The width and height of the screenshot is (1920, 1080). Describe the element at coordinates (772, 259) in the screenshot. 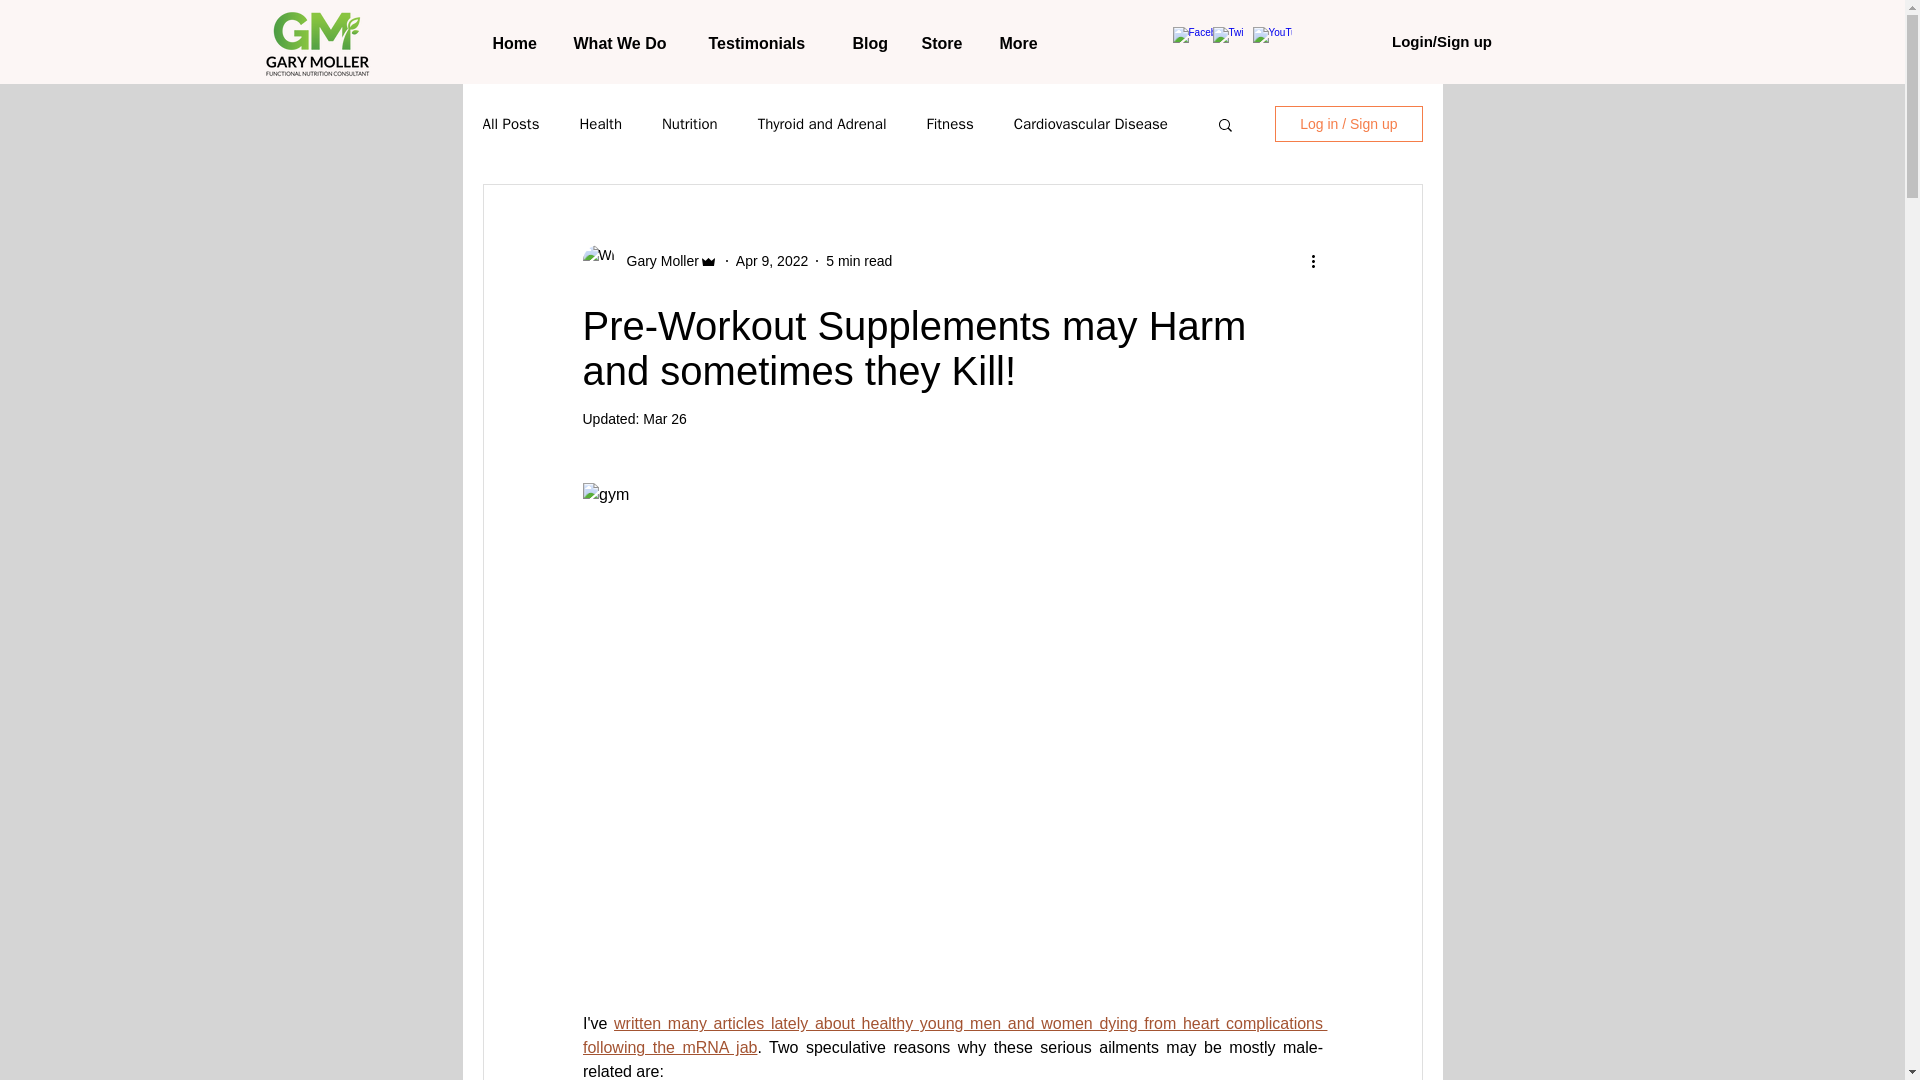

I see `Apr 9, 2022` at that location.